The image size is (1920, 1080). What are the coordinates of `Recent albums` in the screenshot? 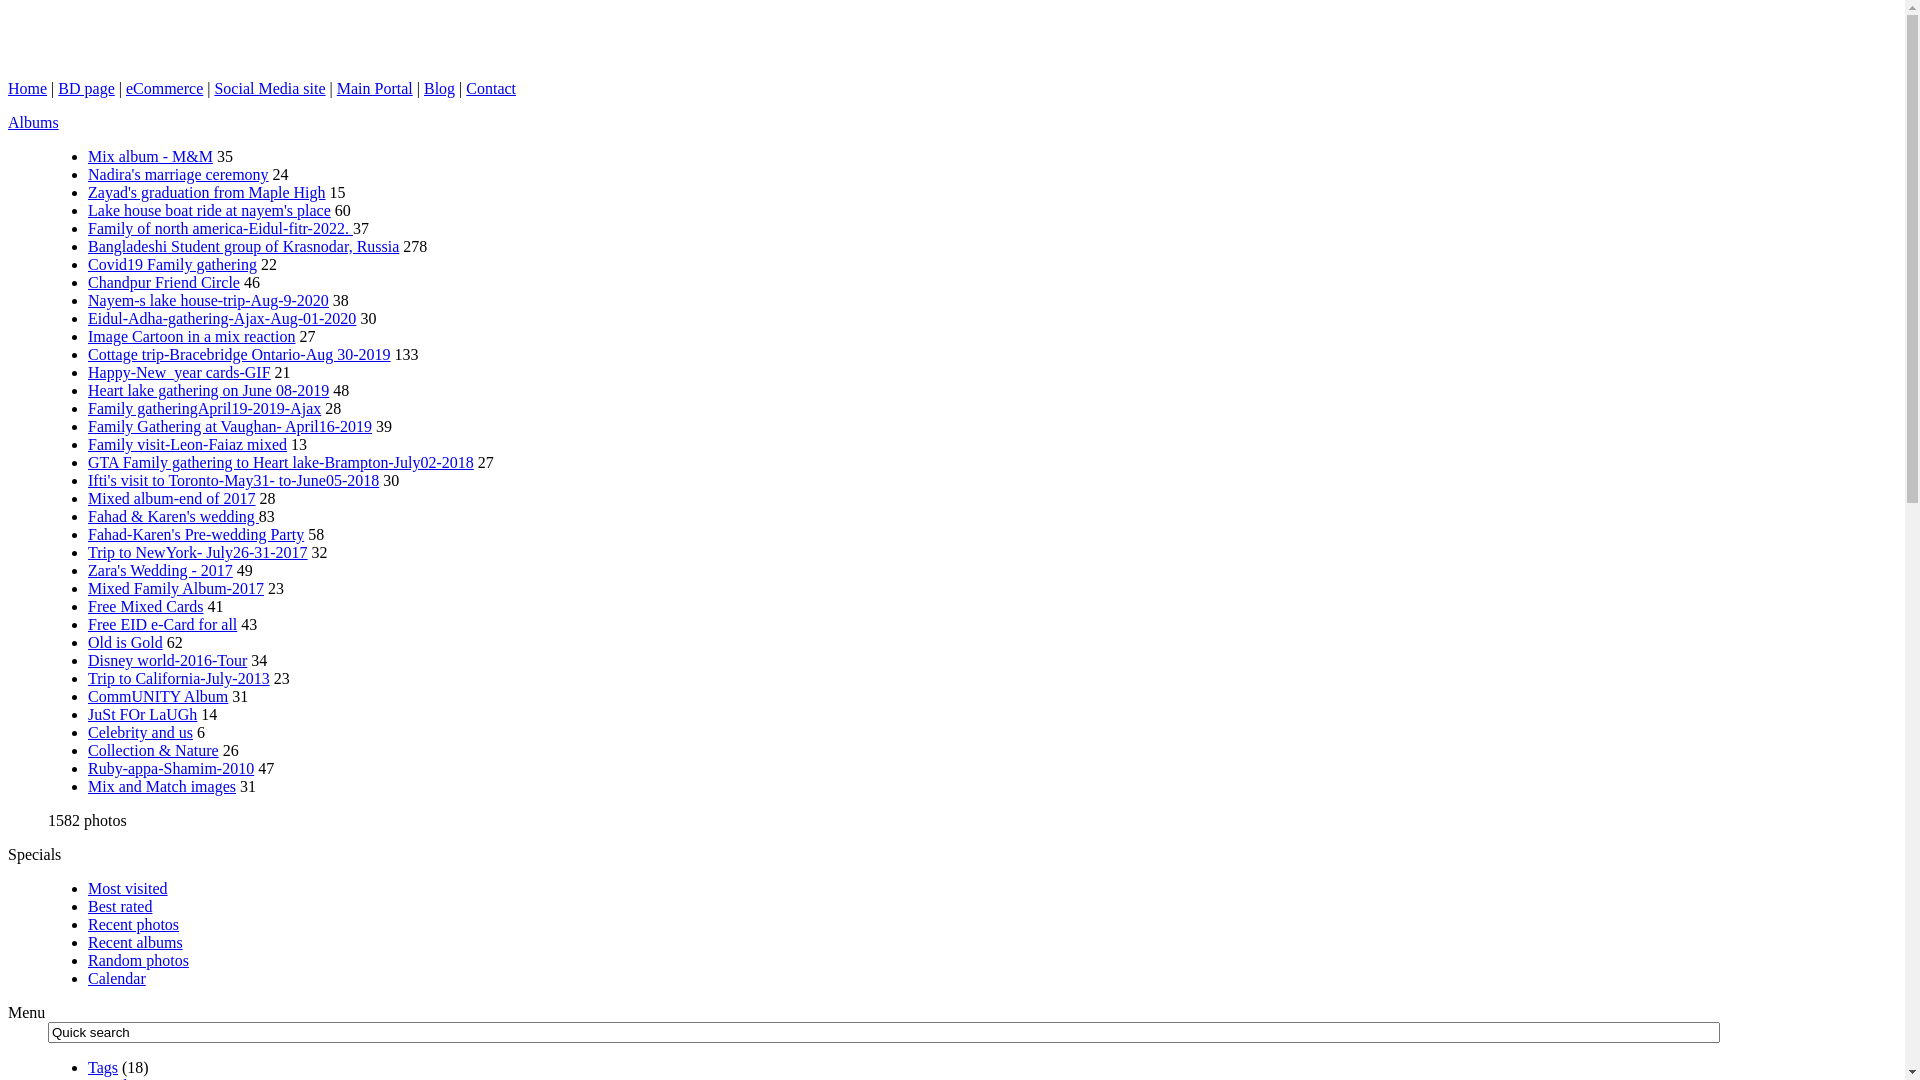 It's located at (136, 942).